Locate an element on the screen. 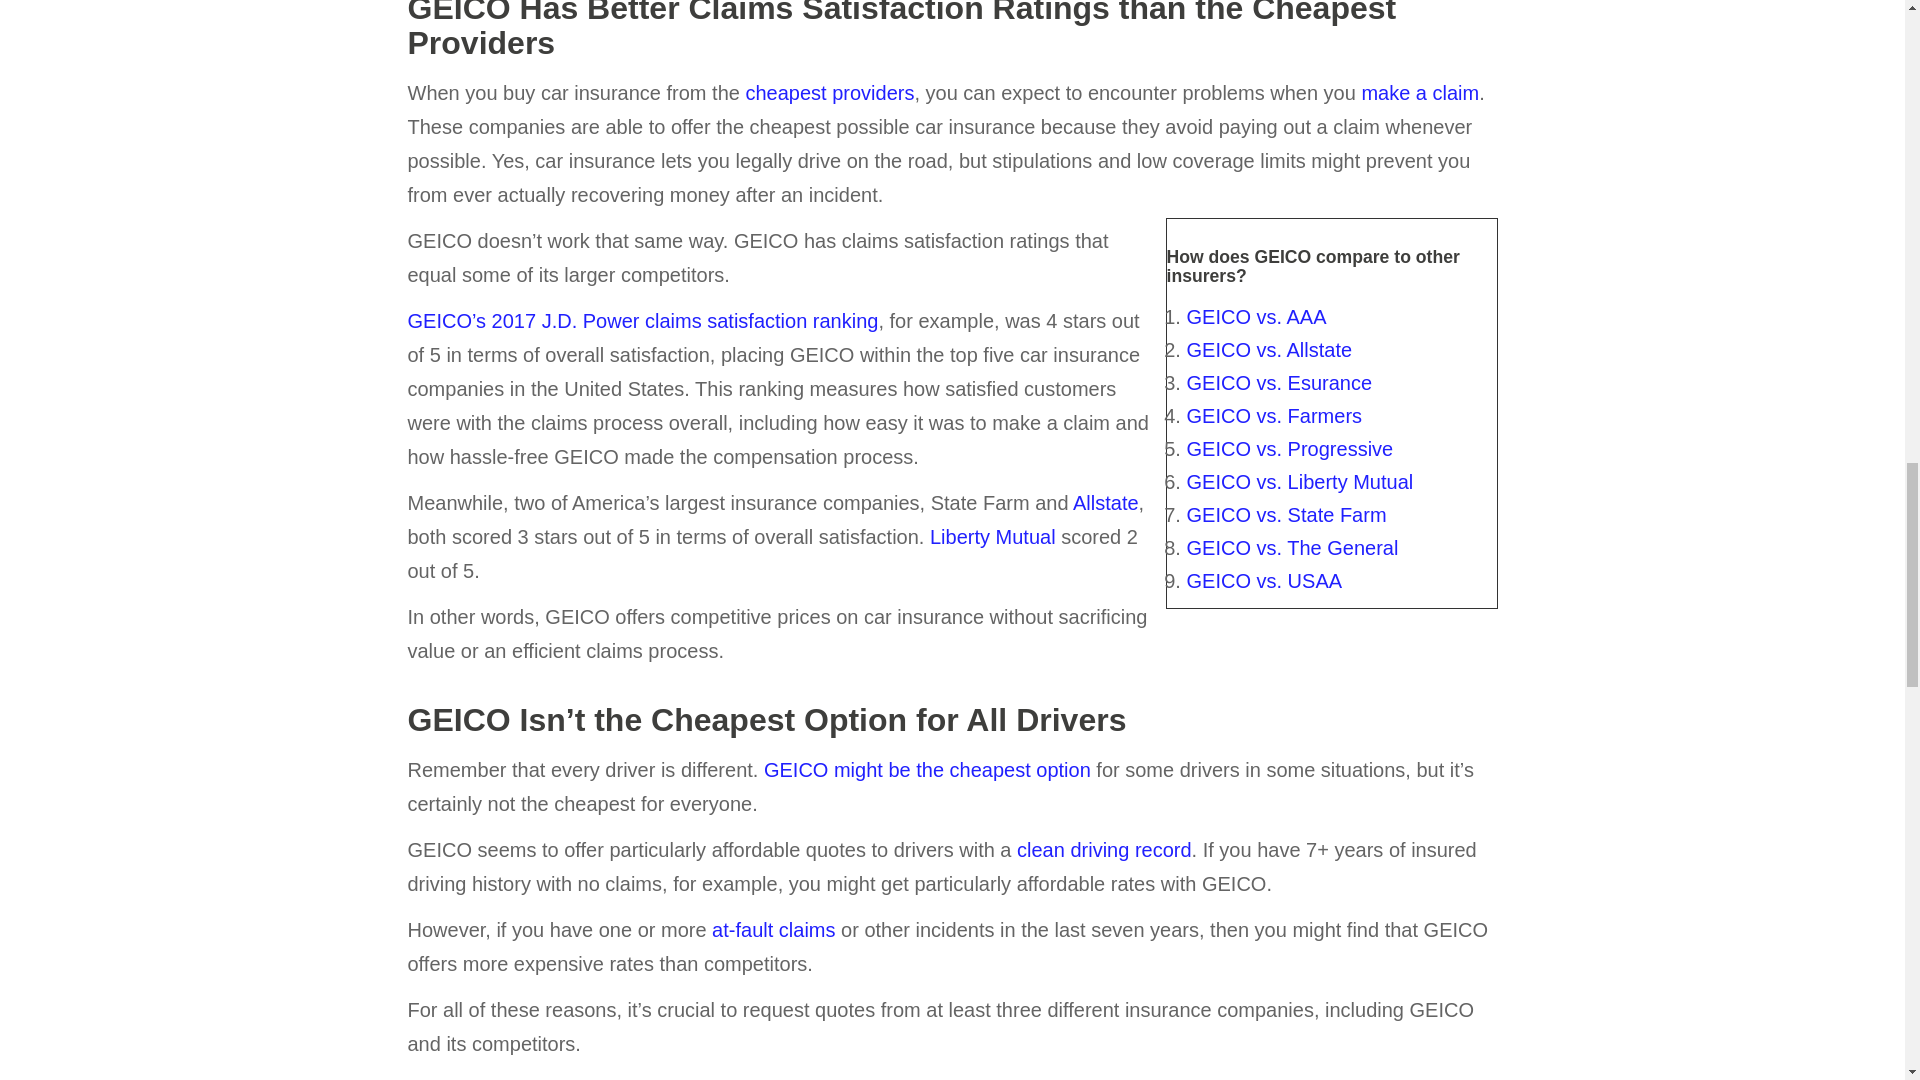 This screenshot has height=1080, width=1920. make a claim is located at coordinates (1420, 92).